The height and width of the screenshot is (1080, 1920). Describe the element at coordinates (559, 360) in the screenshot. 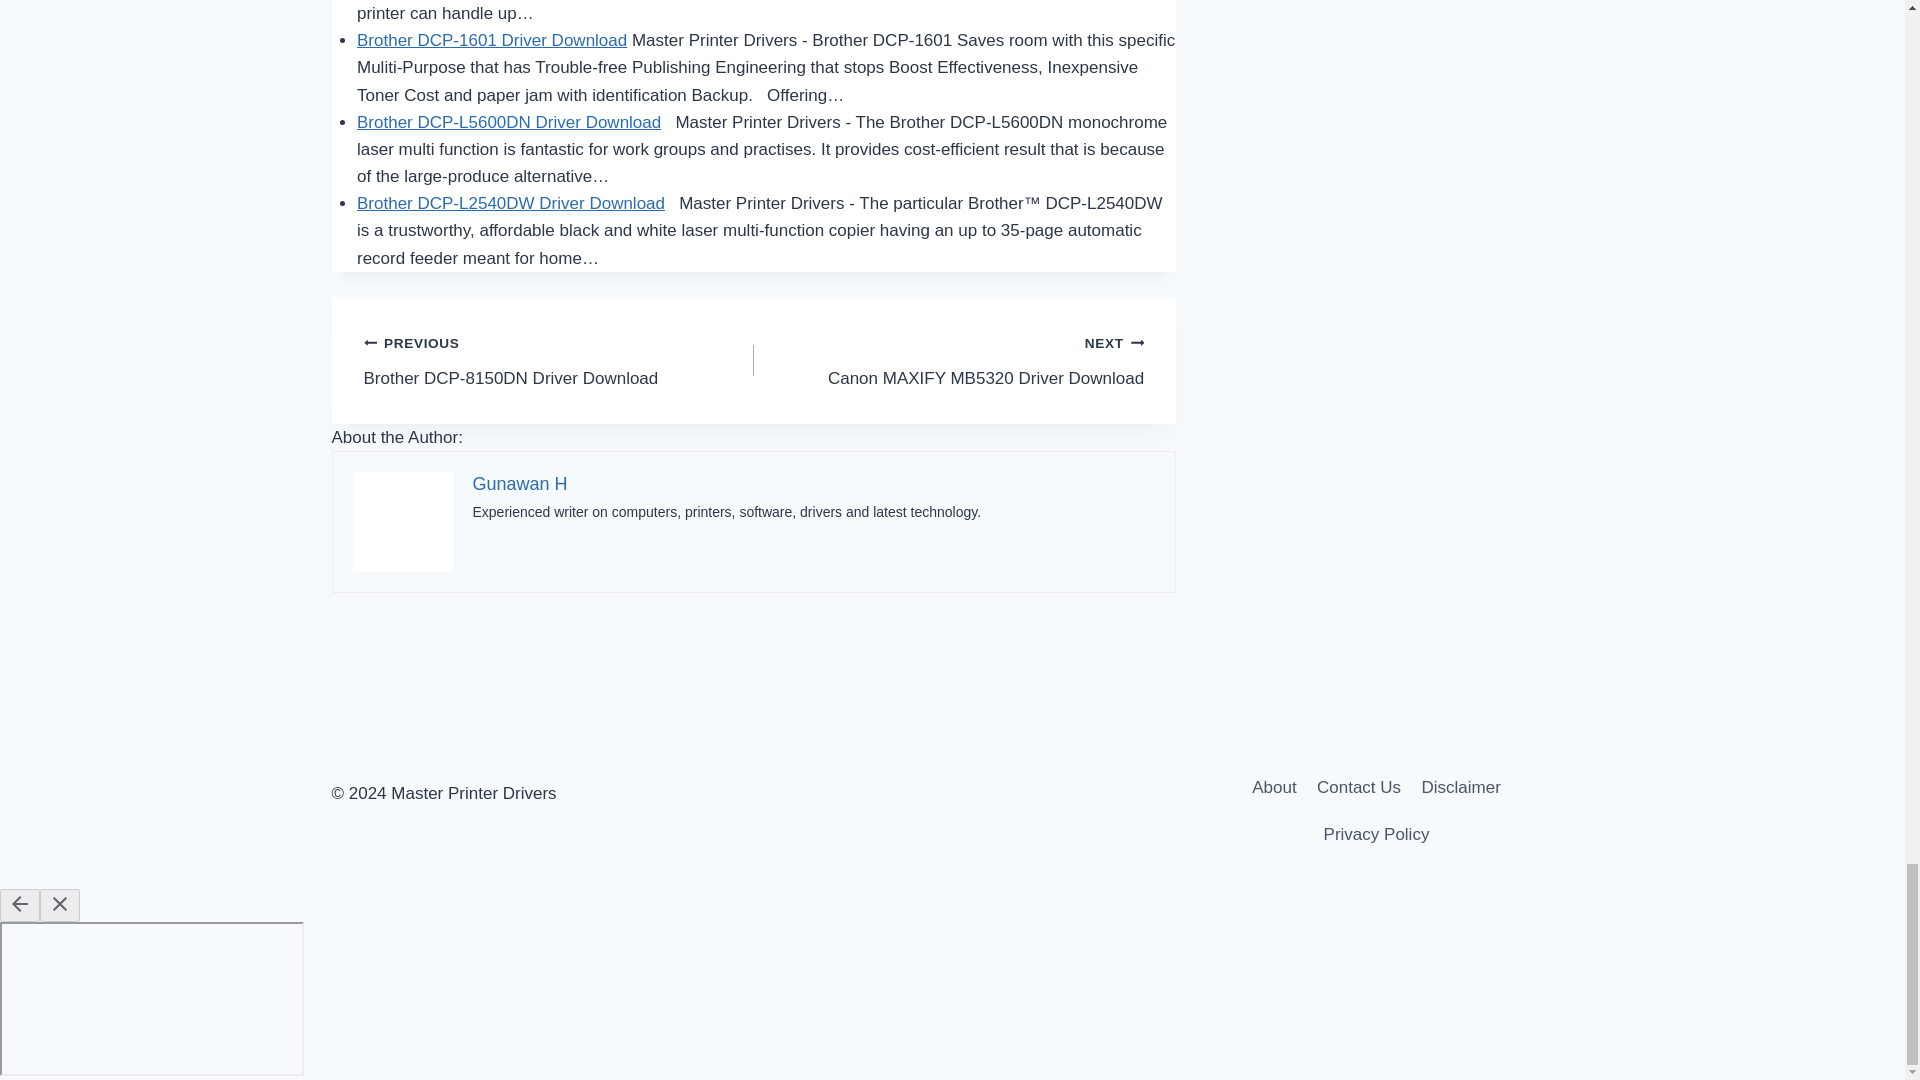

I see `Brother DCP-L2540DW Driver Download` at that location.